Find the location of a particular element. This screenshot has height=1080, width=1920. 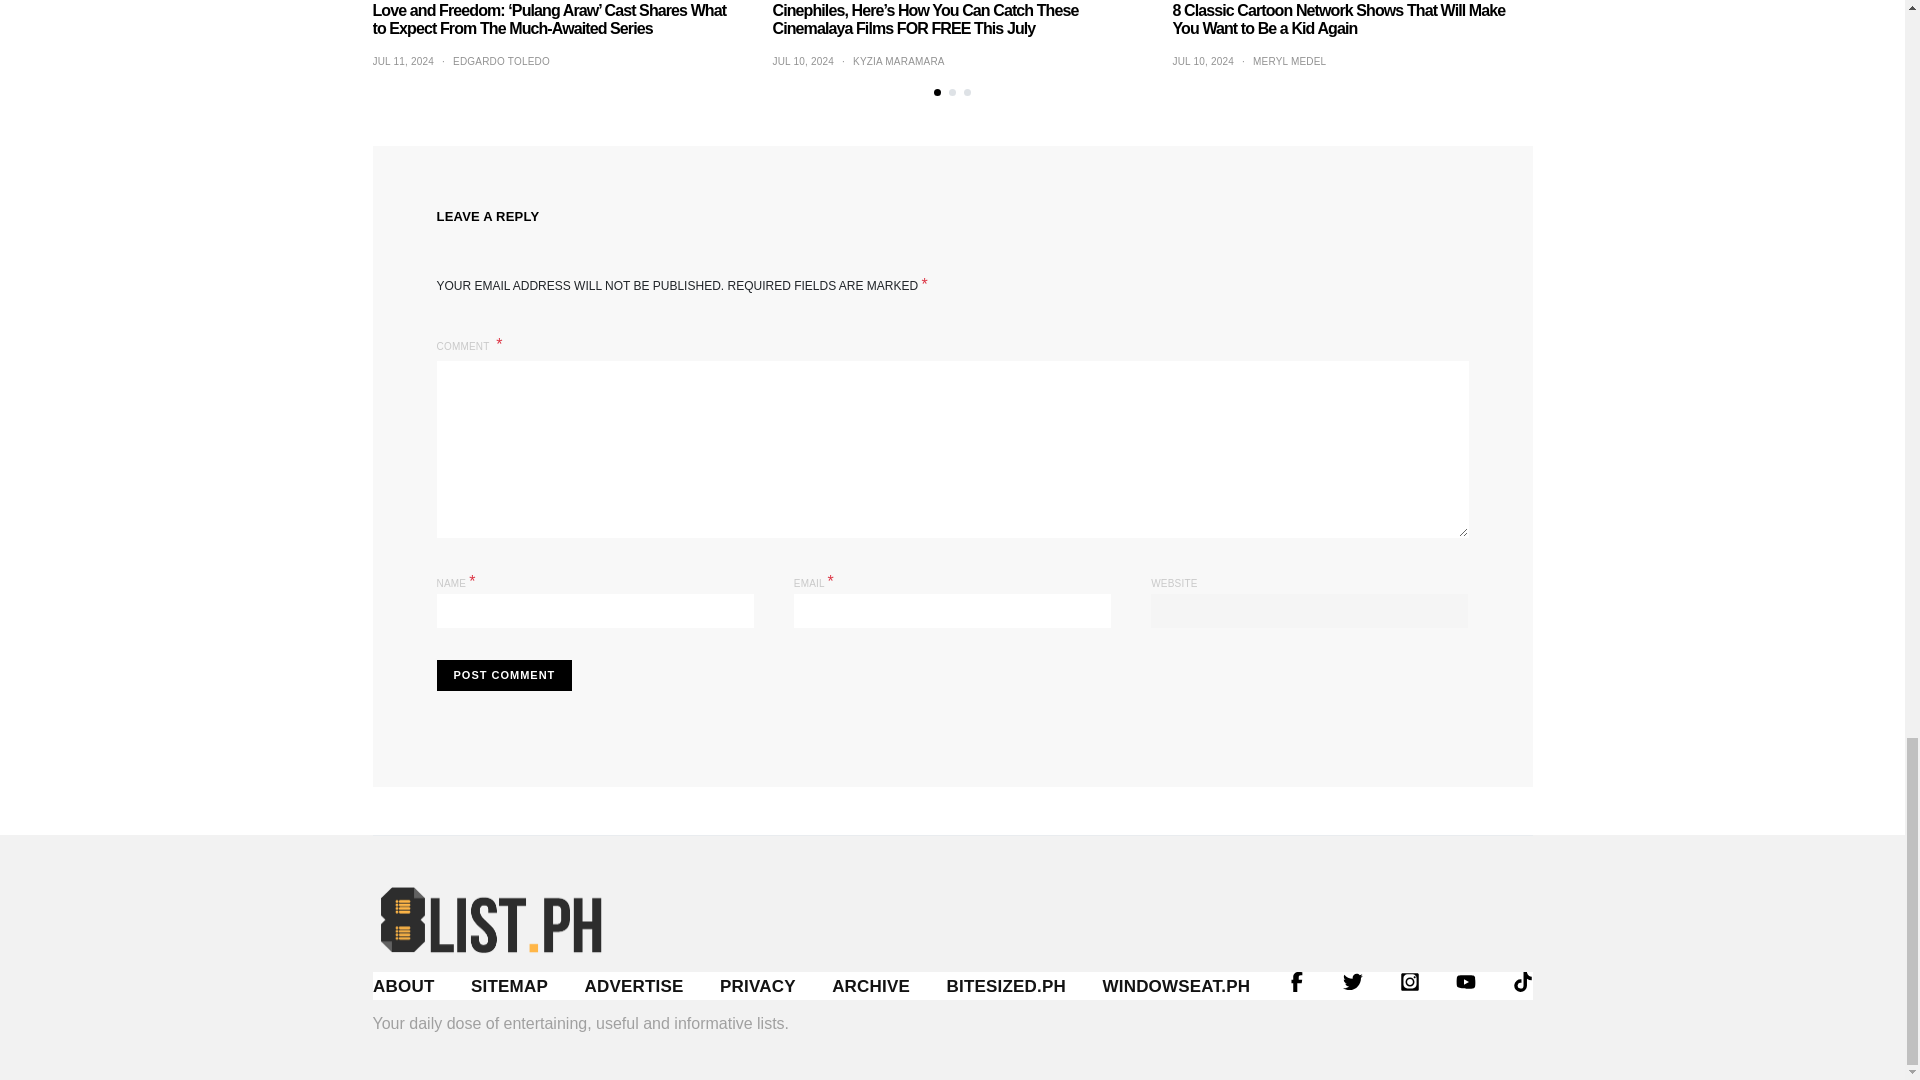

View all posts by Edgardo Toledo is located at coordinates (501, 61).